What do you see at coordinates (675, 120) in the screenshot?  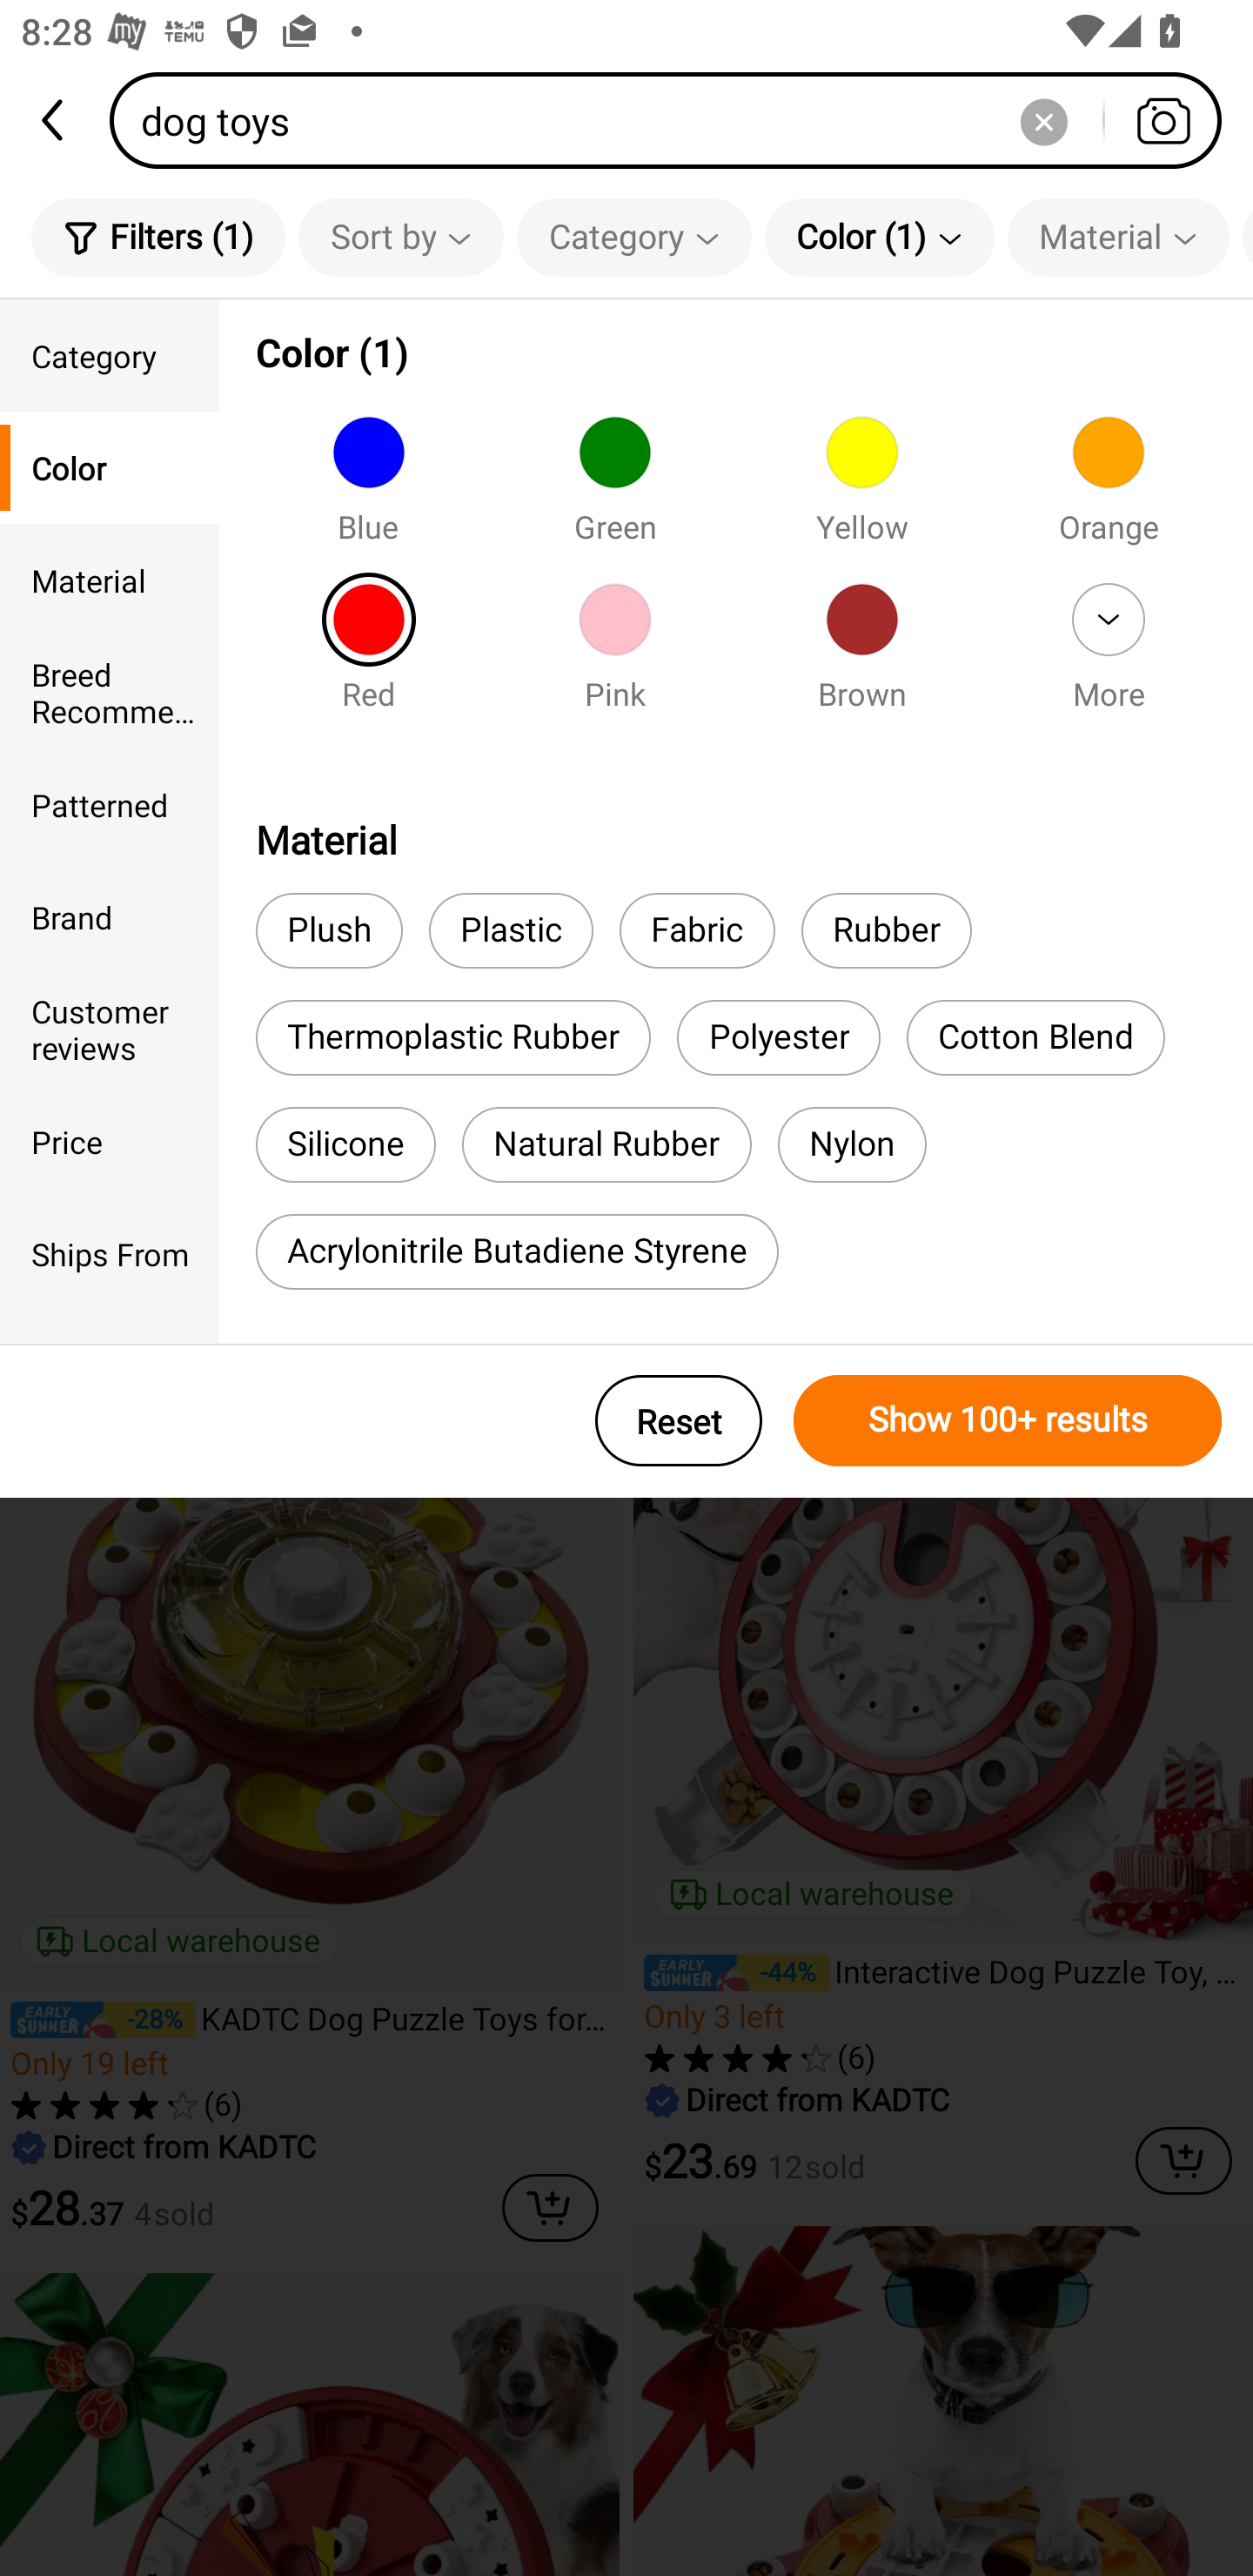 I see `dog toys` at bounding box center [675, 120].